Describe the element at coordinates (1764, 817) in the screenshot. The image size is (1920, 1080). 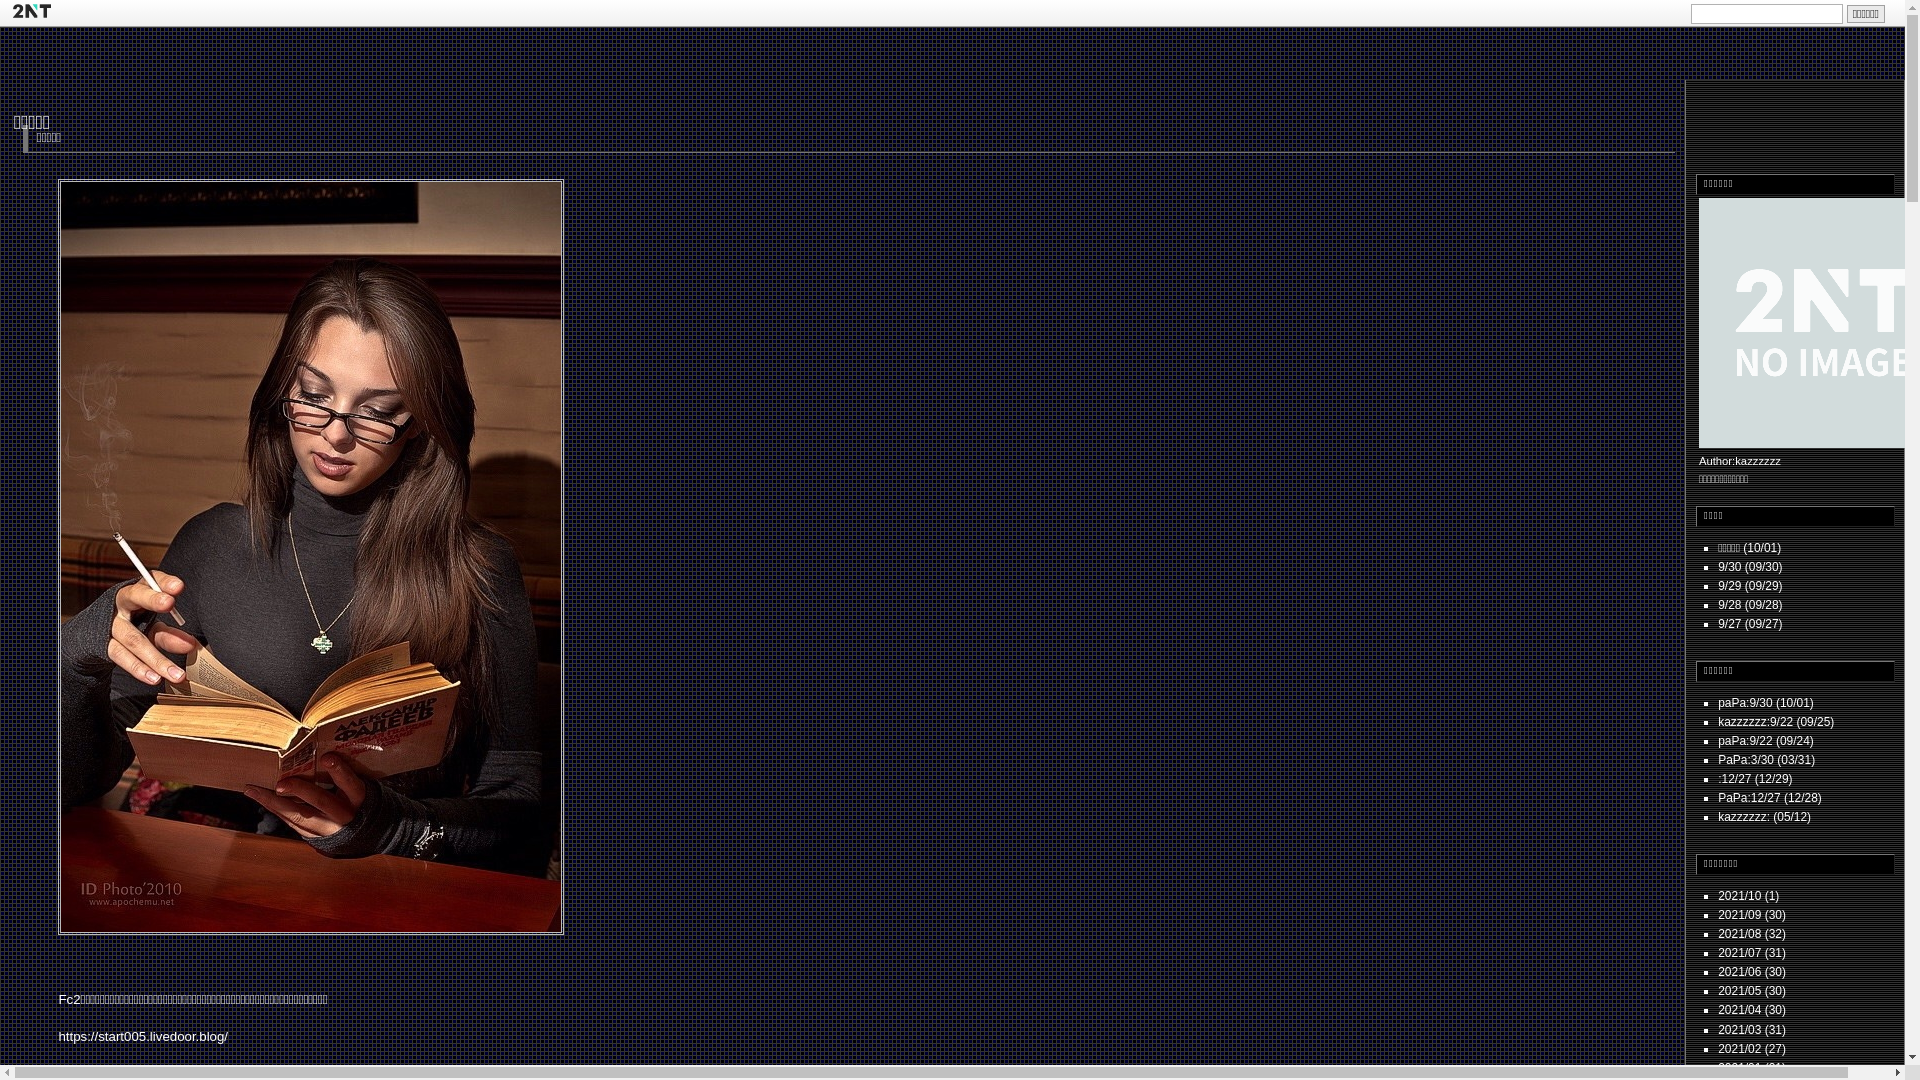
I see `kazzzzzz: (05/12)` at that location.